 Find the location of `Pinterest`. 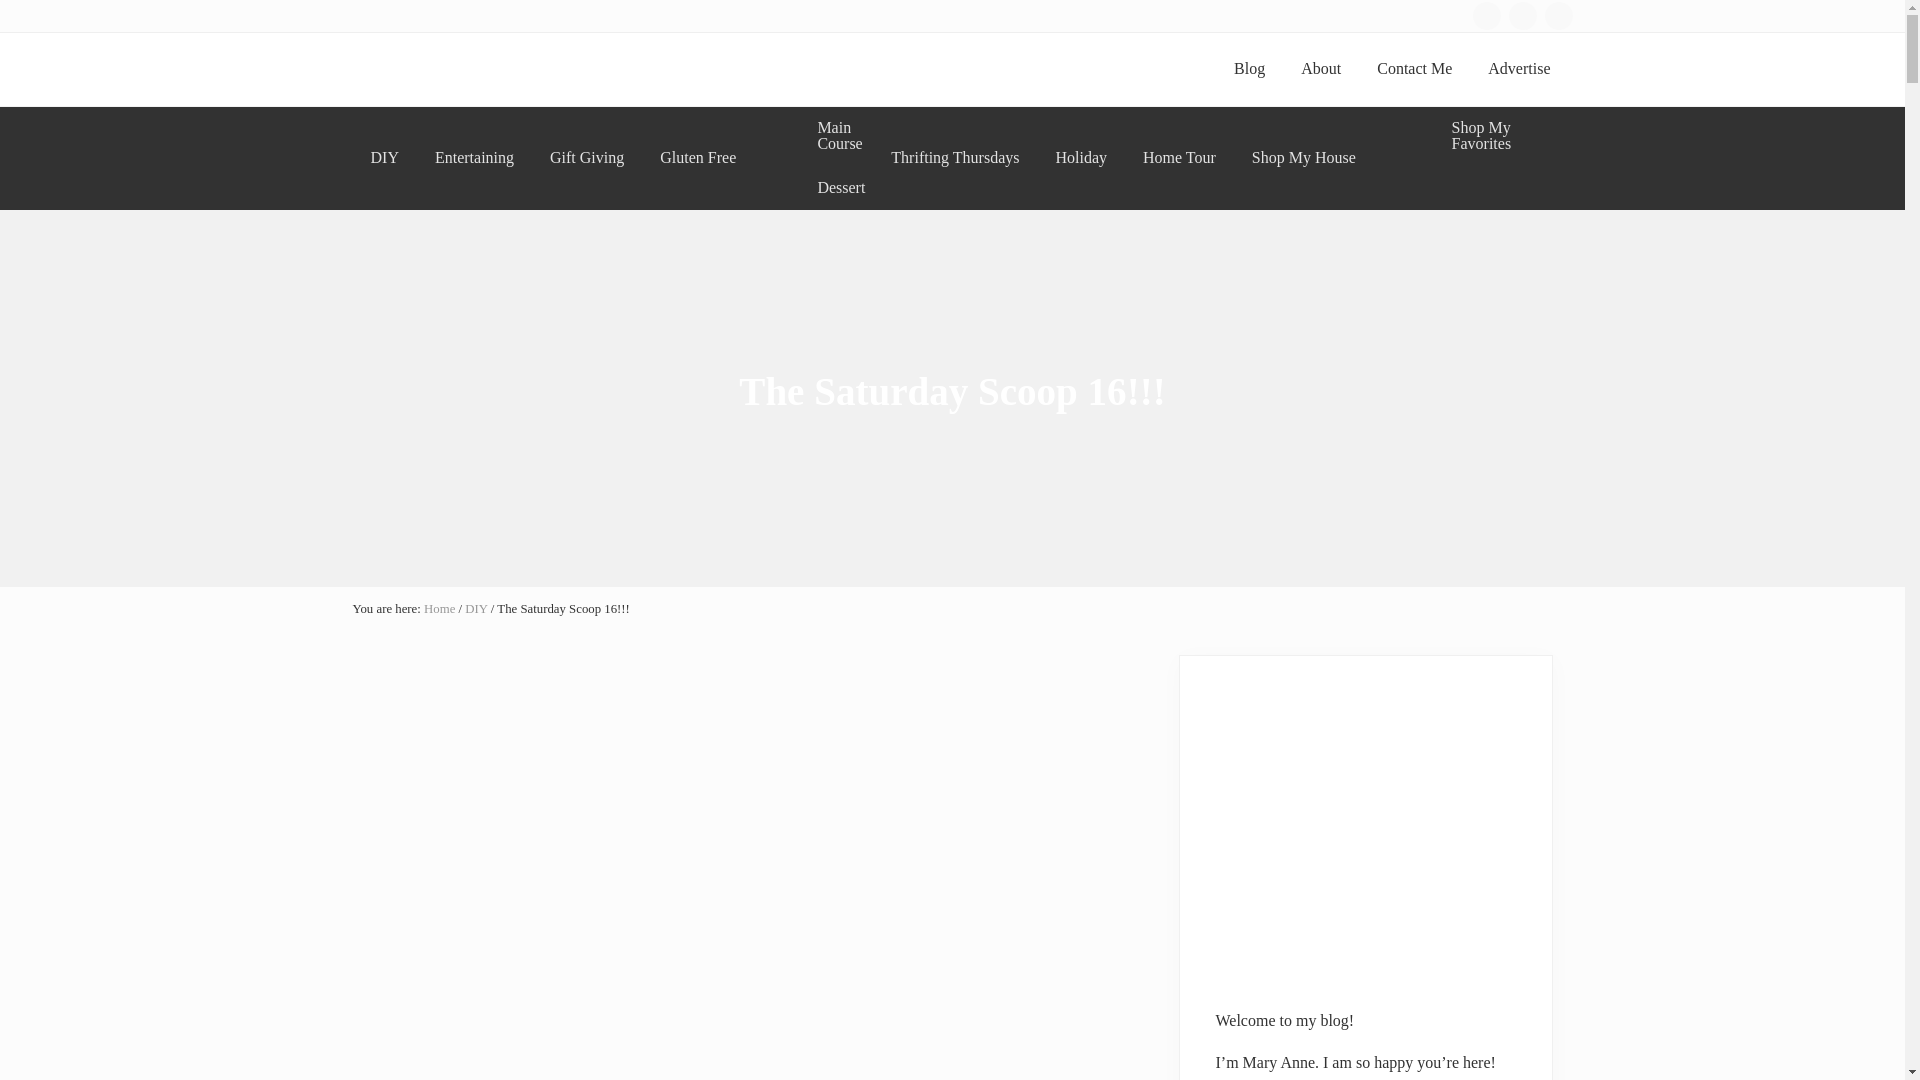

Pinterest is located at coordinates (1558, 16).